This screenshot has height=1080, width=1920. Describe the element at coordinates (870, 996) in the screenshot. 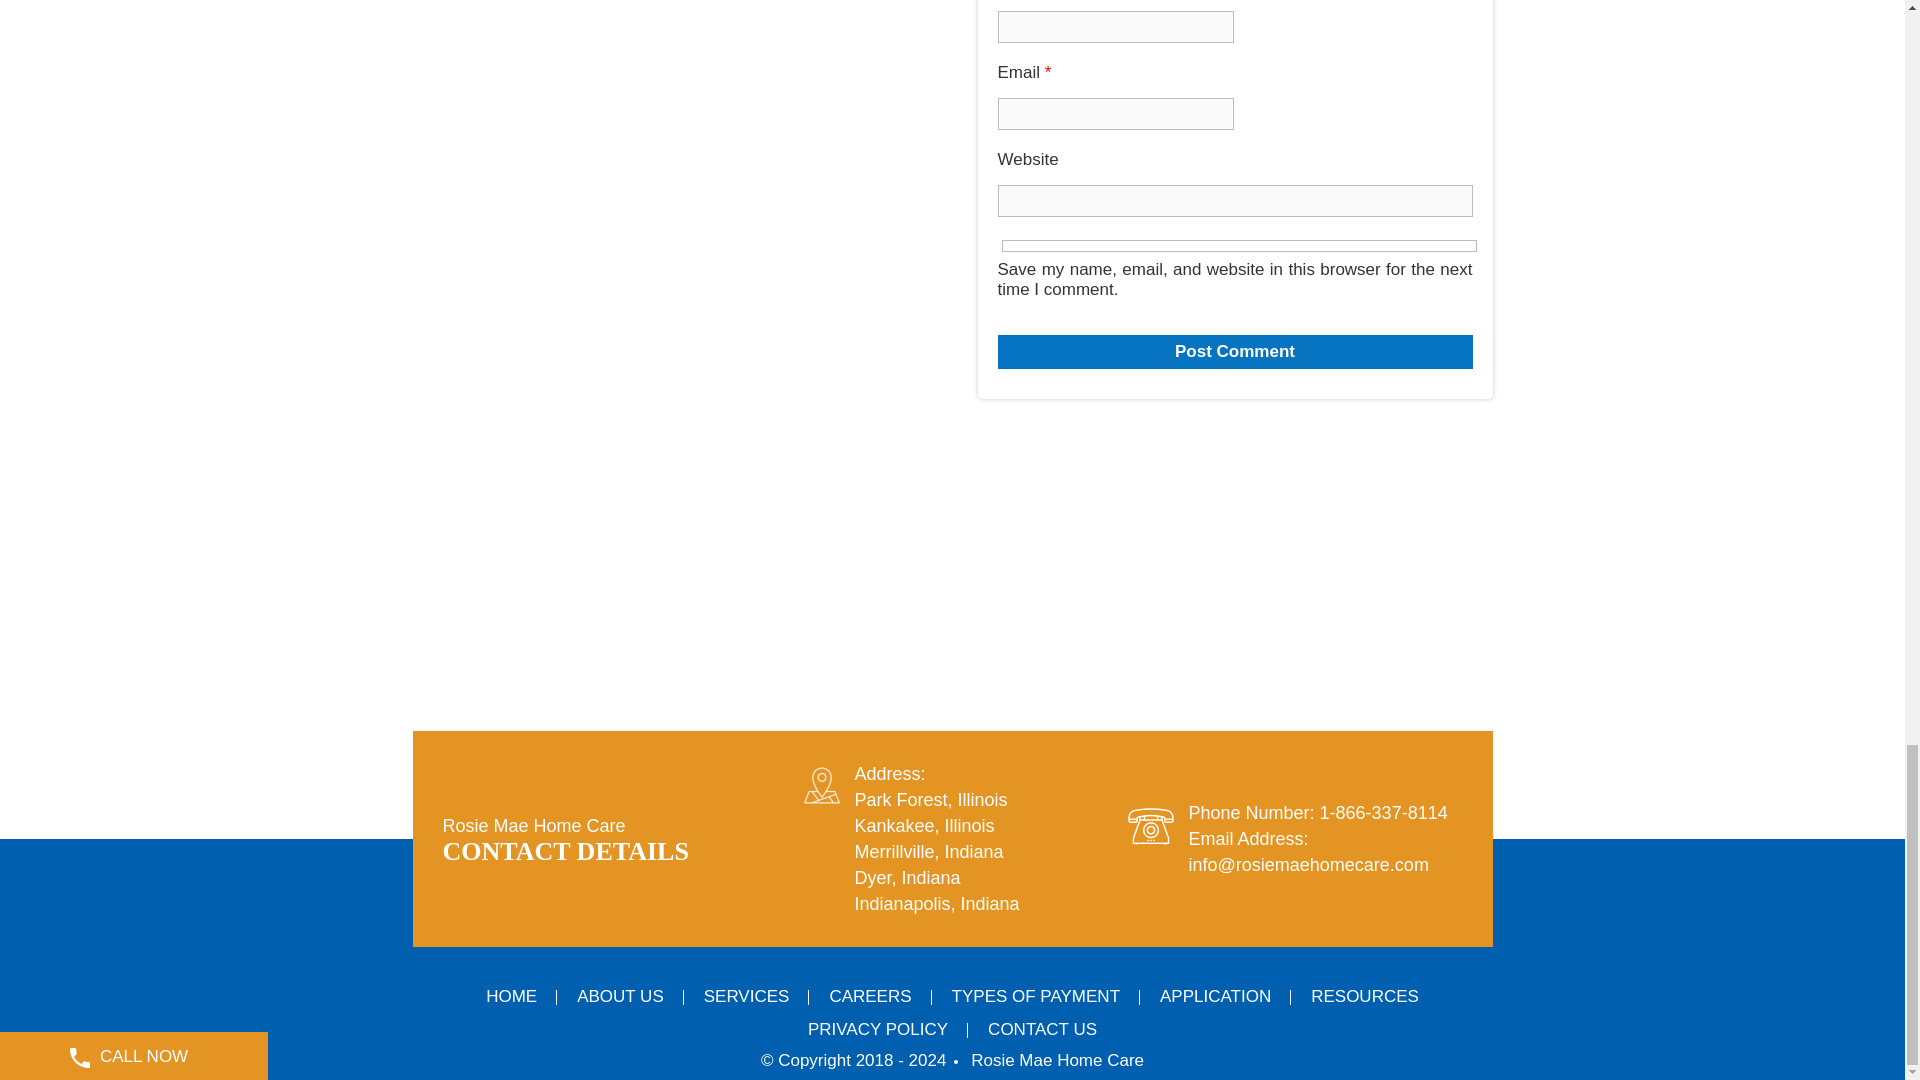

I see `CAREERS` at that location.